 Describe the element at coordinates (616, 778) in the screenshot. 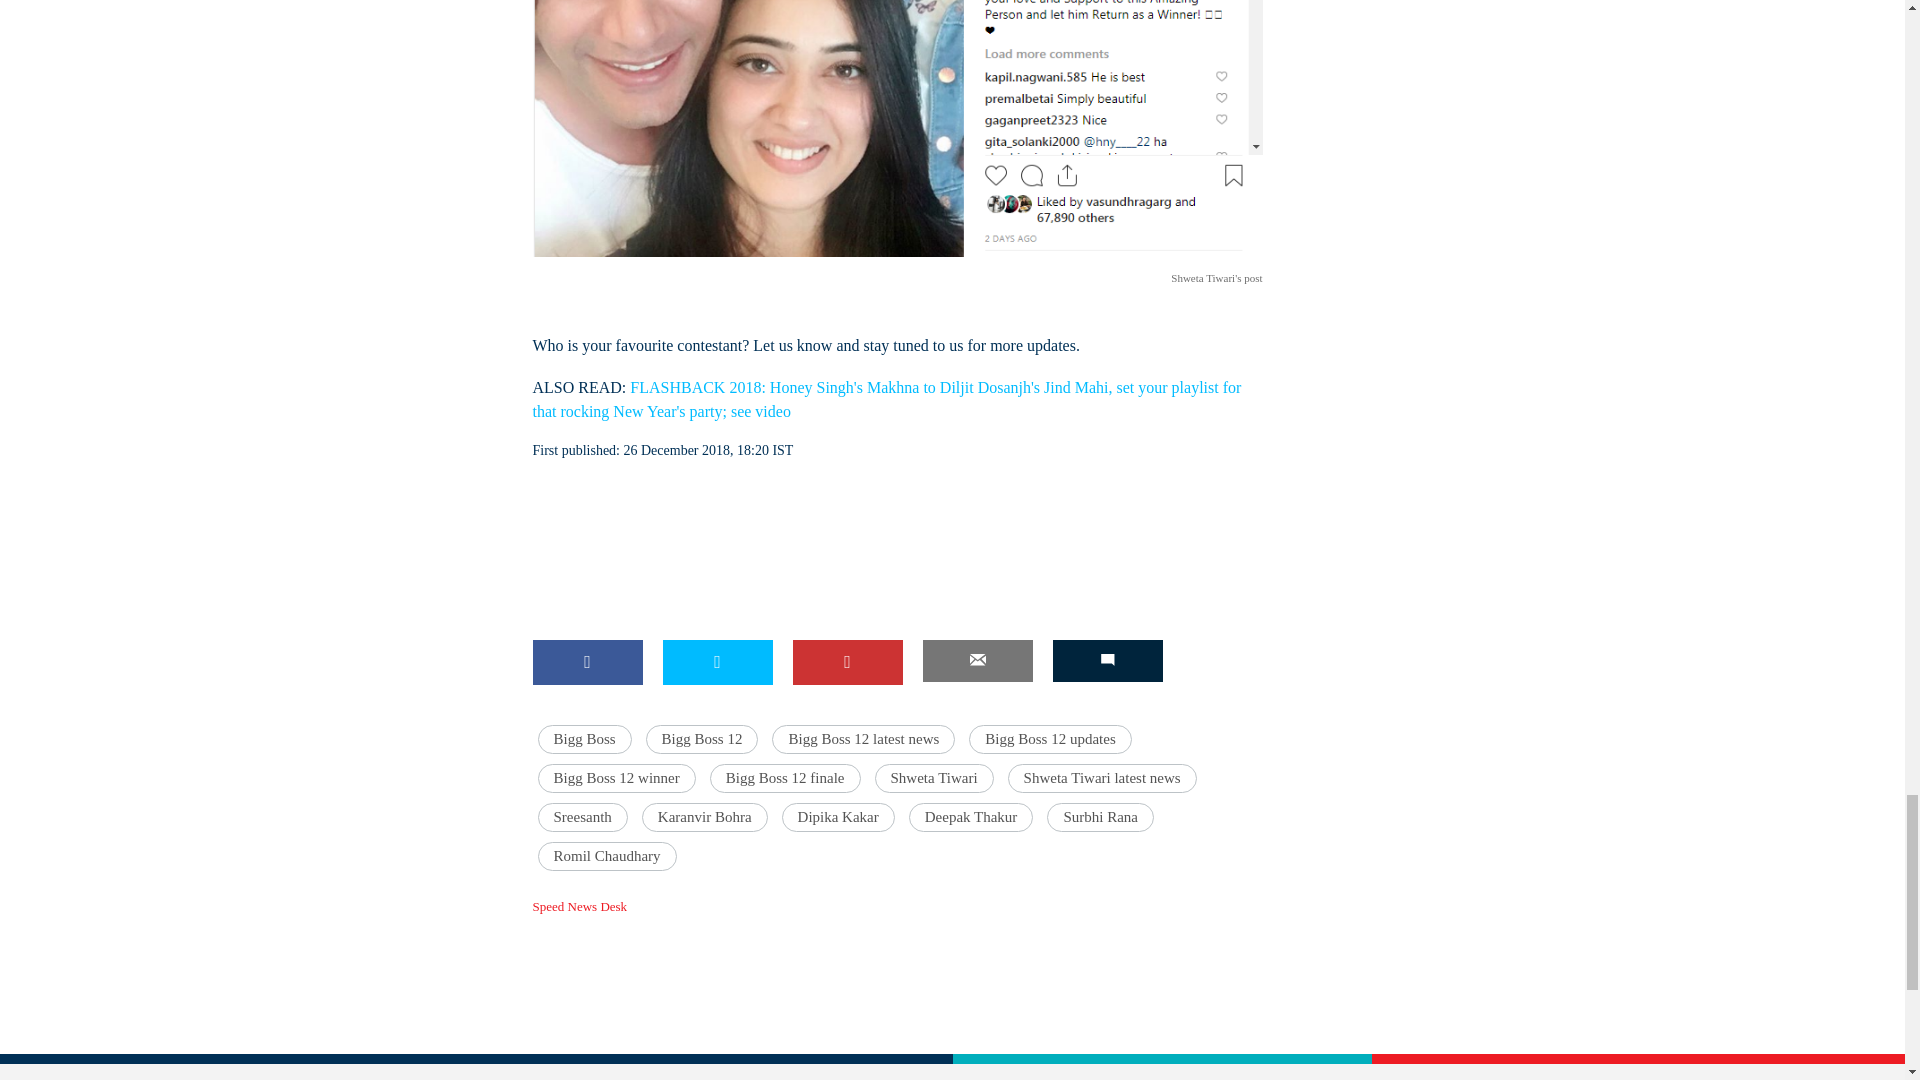

I see `Bigg Boss 12 winner` at that location.